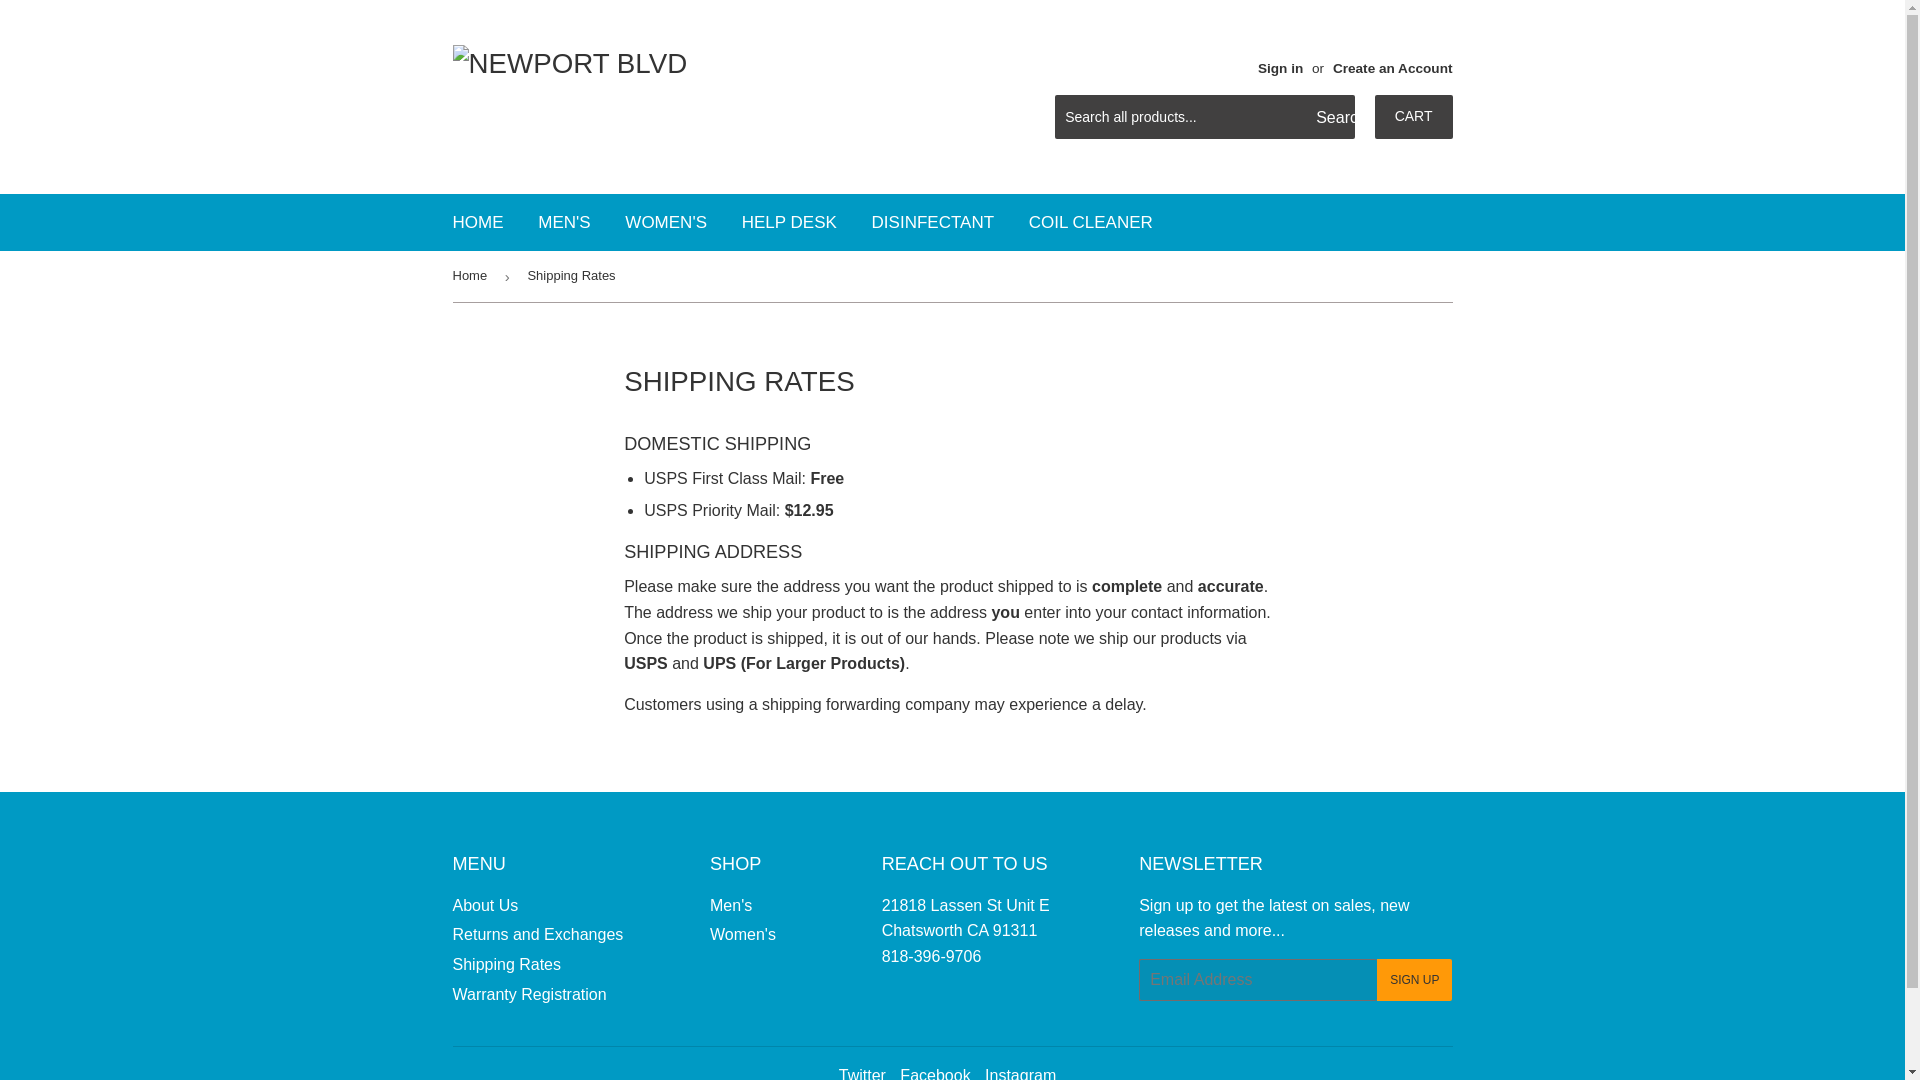  I want to click on MEN'S, so click(563, 222).